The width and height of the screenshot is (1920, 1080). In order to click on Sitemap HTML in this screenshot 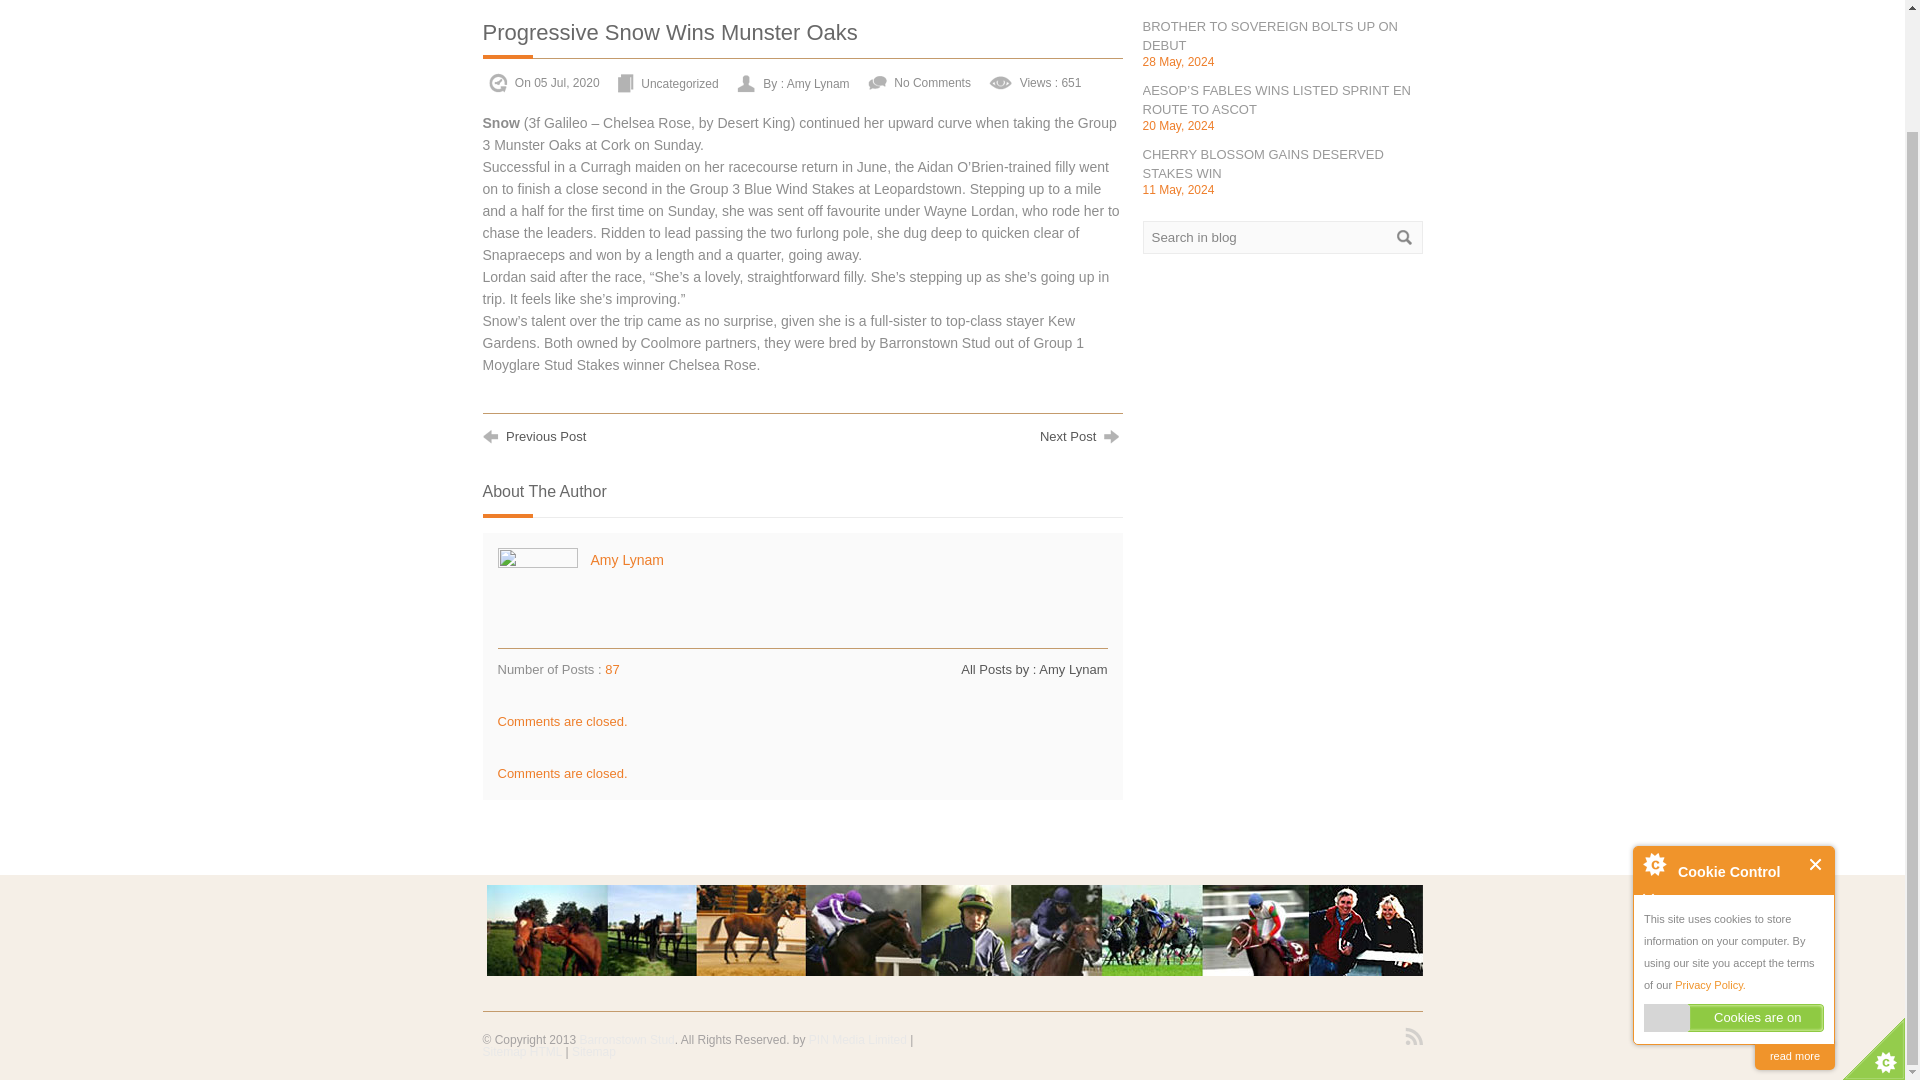, I will do `click(522, 1052)`.